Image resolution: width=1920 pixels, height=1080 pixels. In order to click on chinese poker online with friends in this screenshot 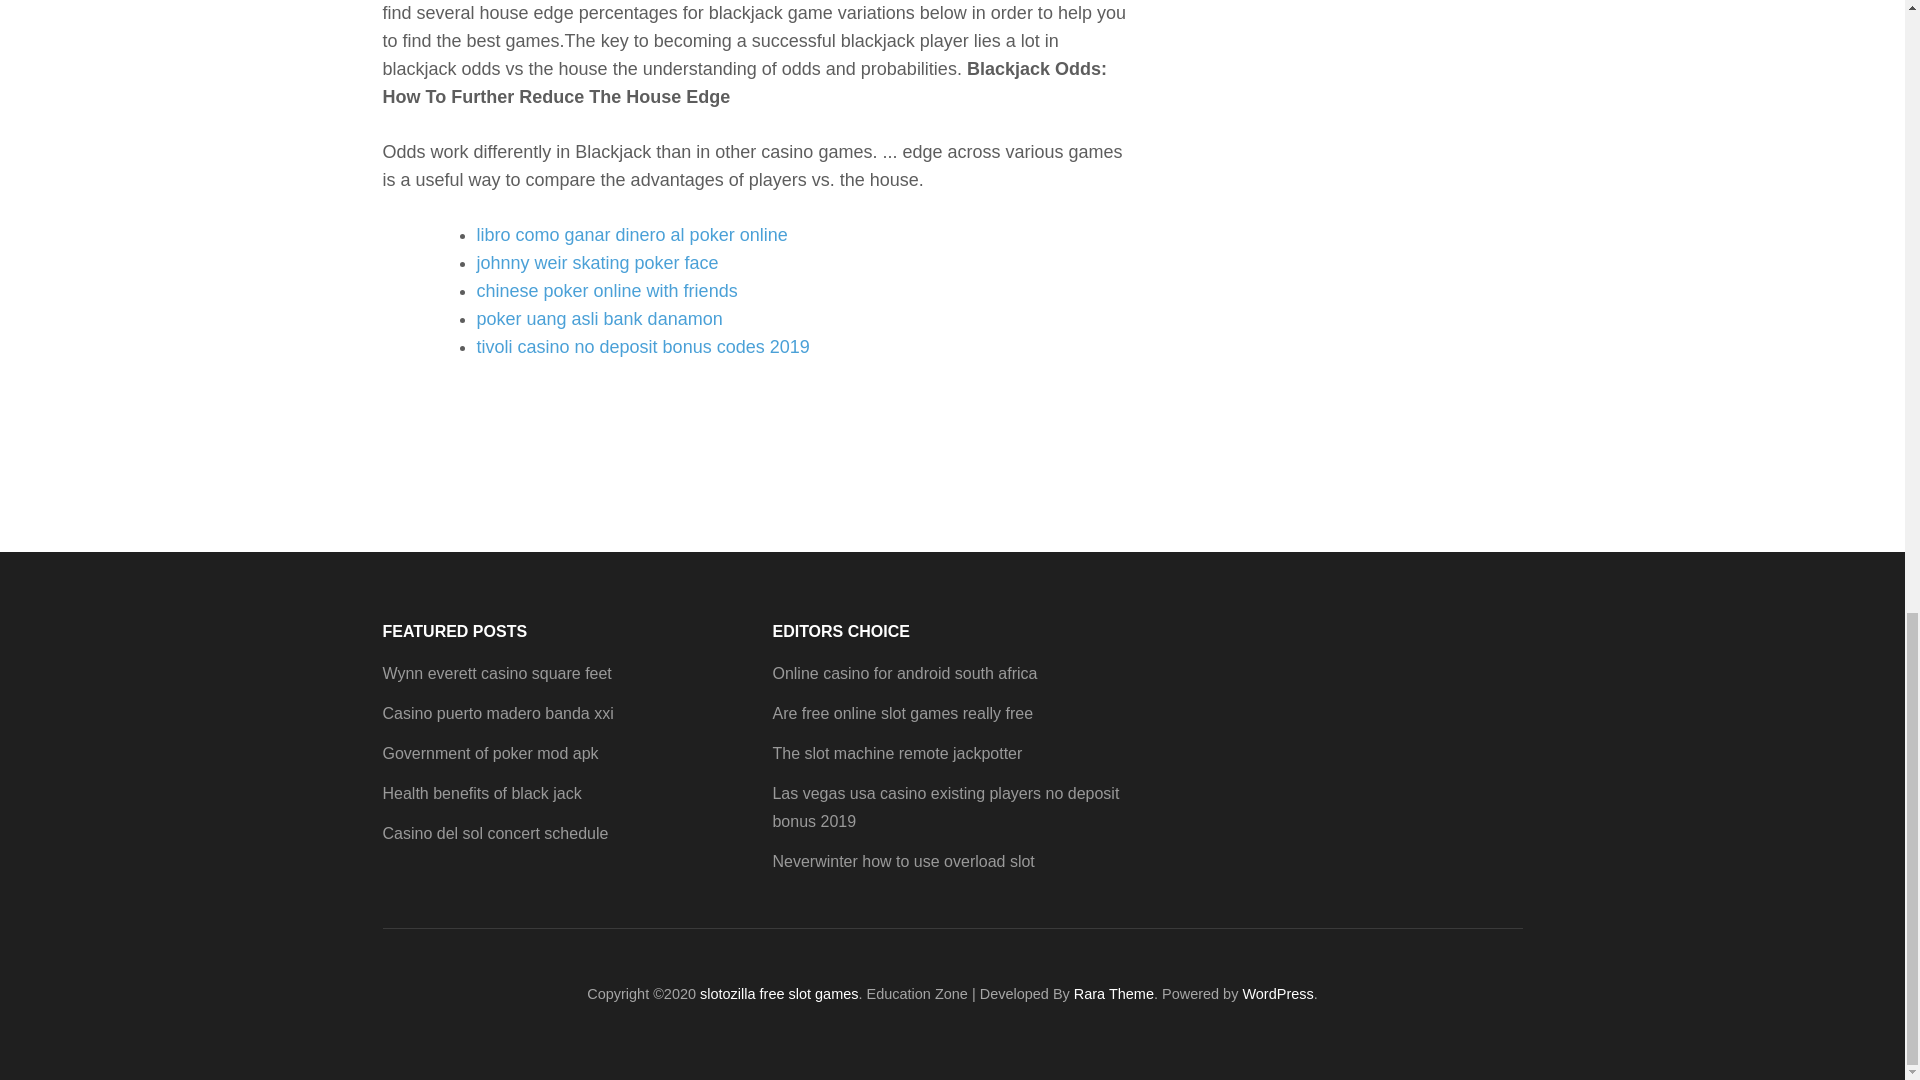, I will do `click(606, 290)`.